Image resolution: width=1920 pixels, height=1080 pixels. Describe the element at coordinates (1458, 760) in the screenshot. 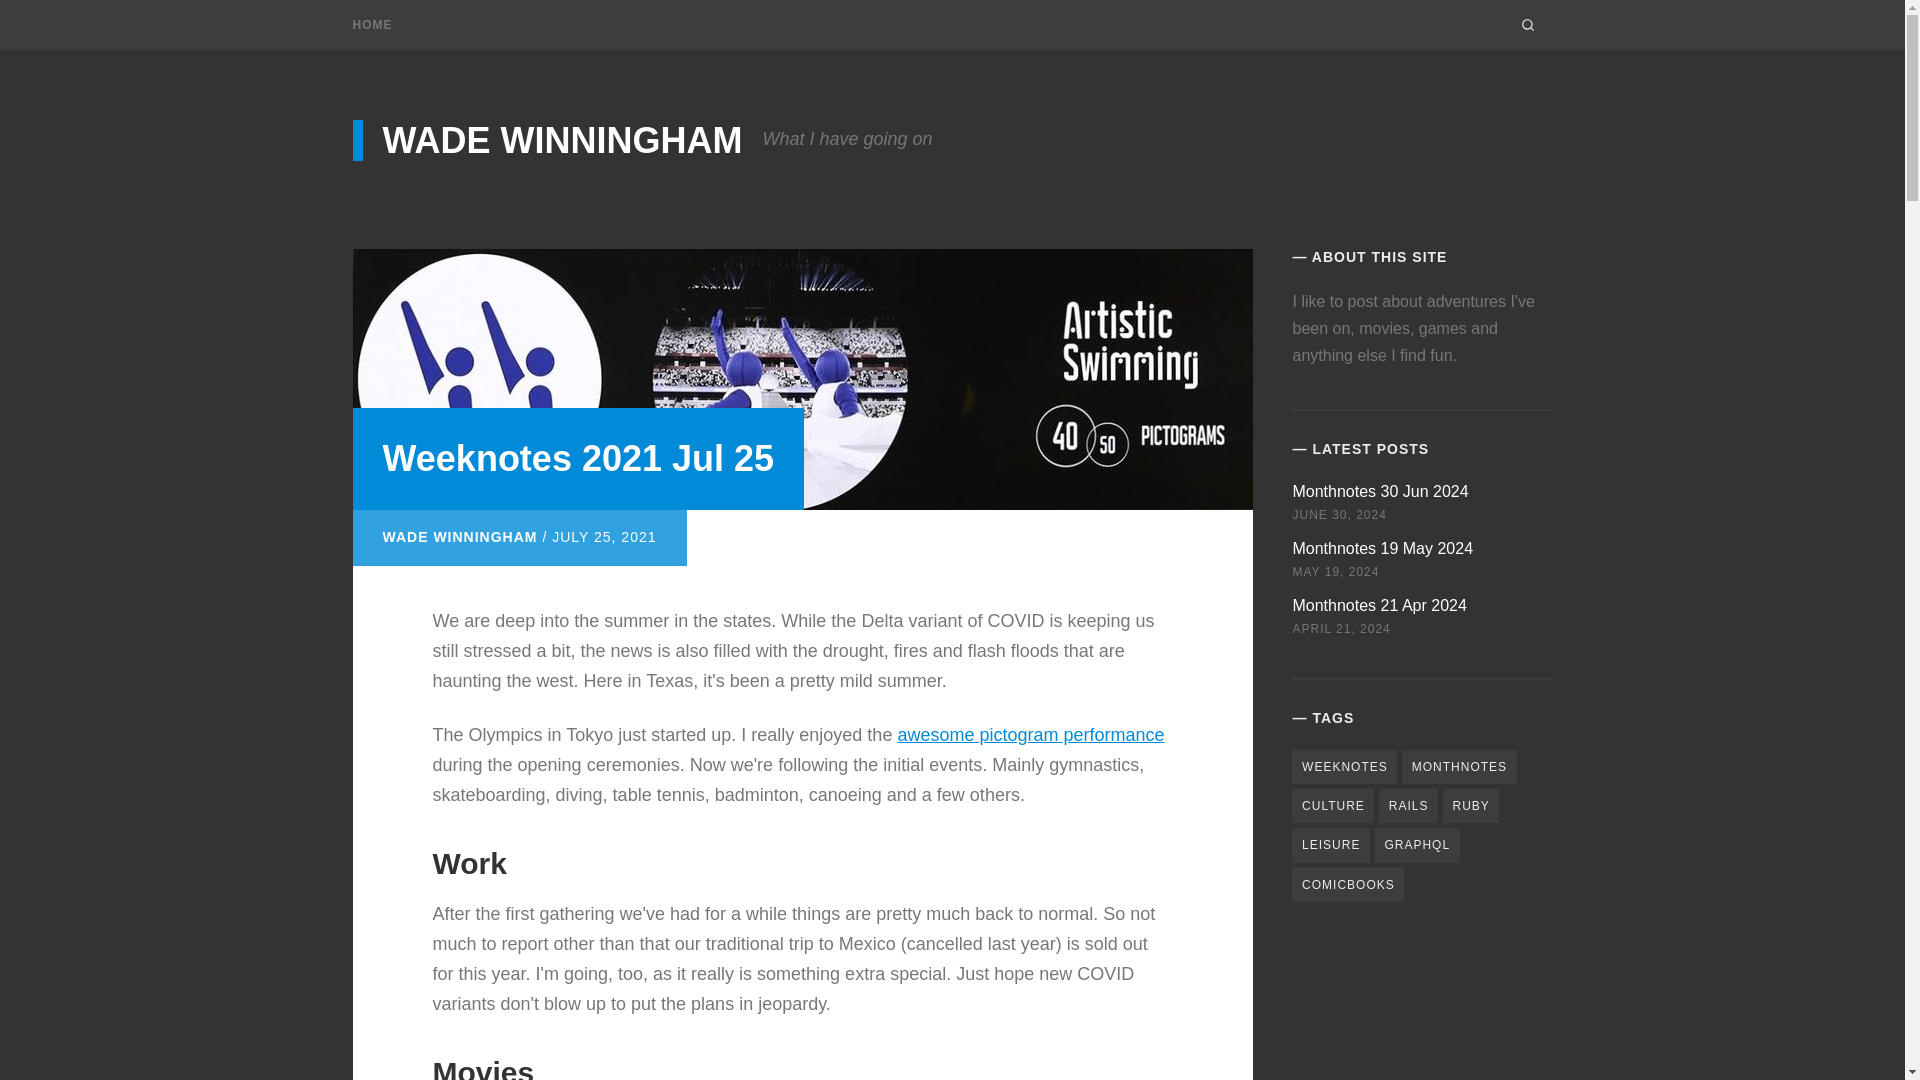

I see `MONTHNOTES` at that location.